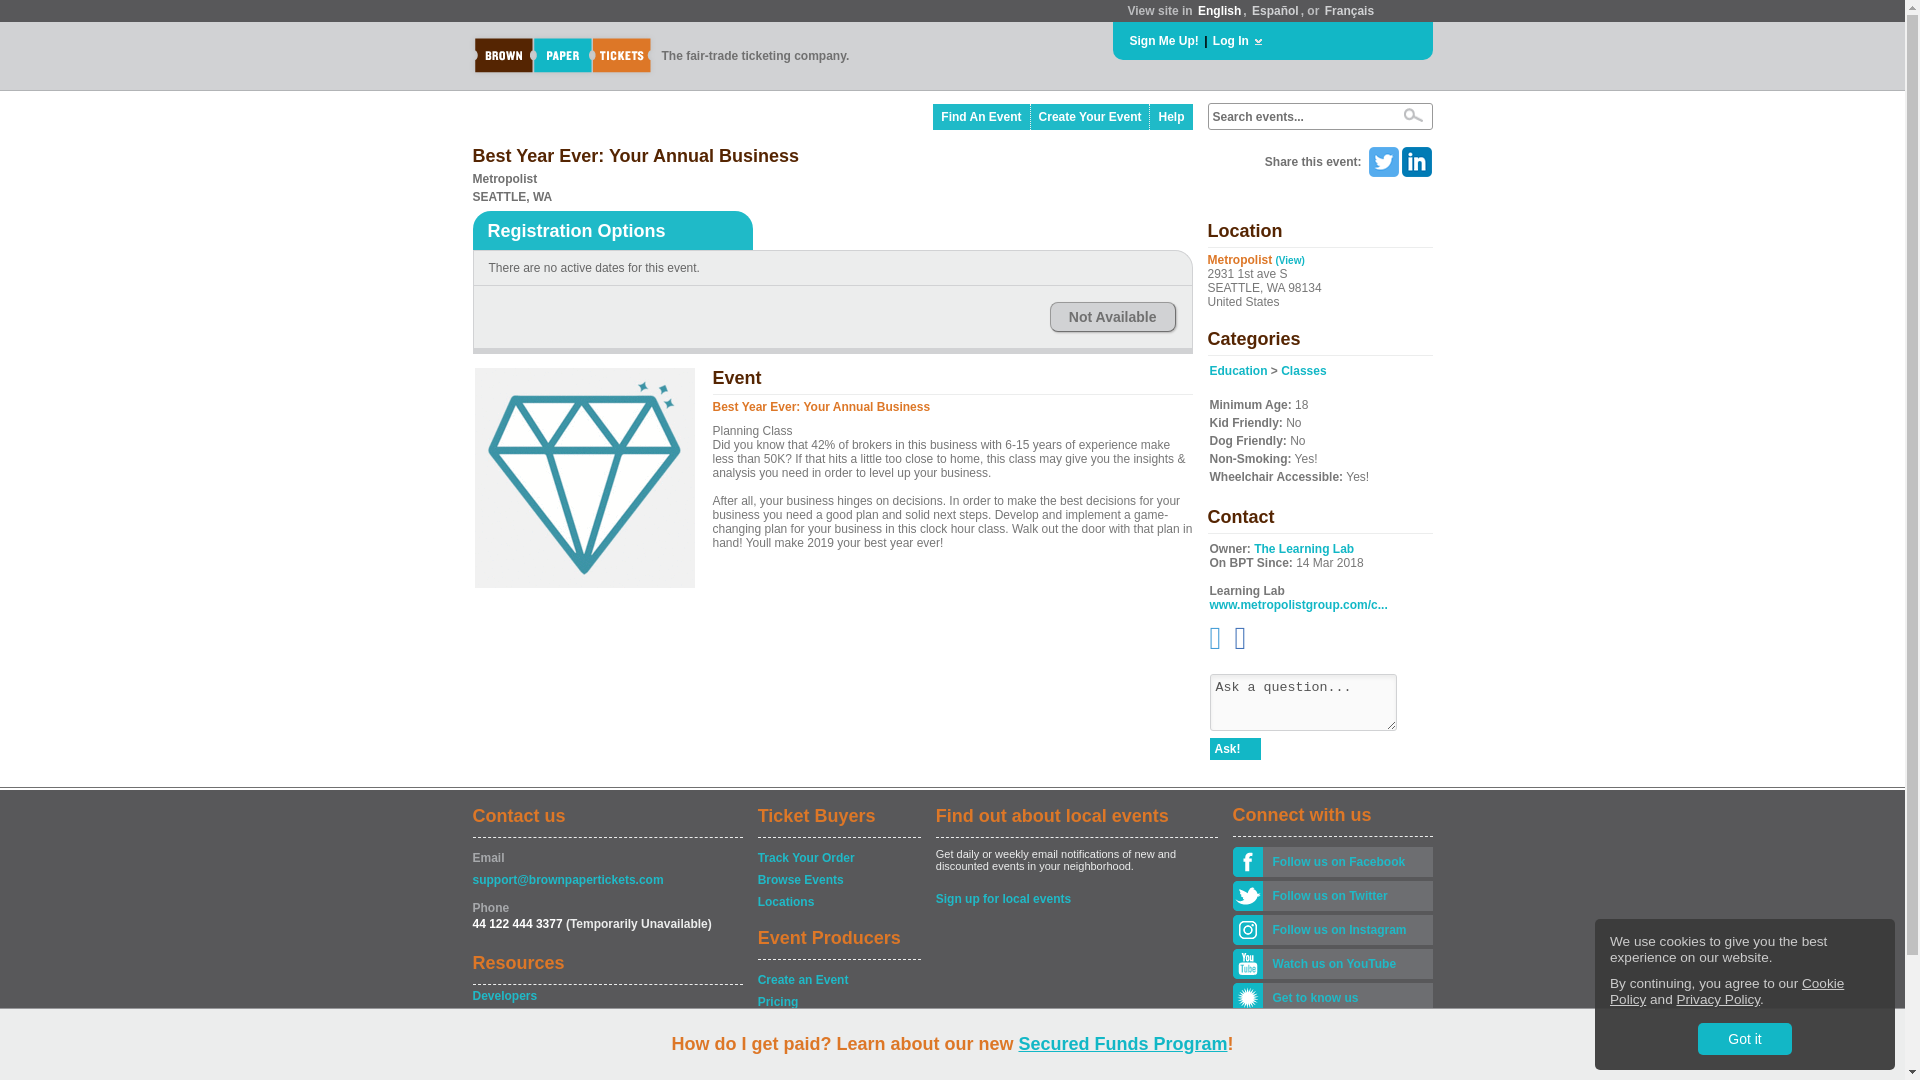 The image size is (1920, 1080). What do you see at coordinates (838, 902) in the screenshot?
I see `Locations` at bounding box center [838, 902].